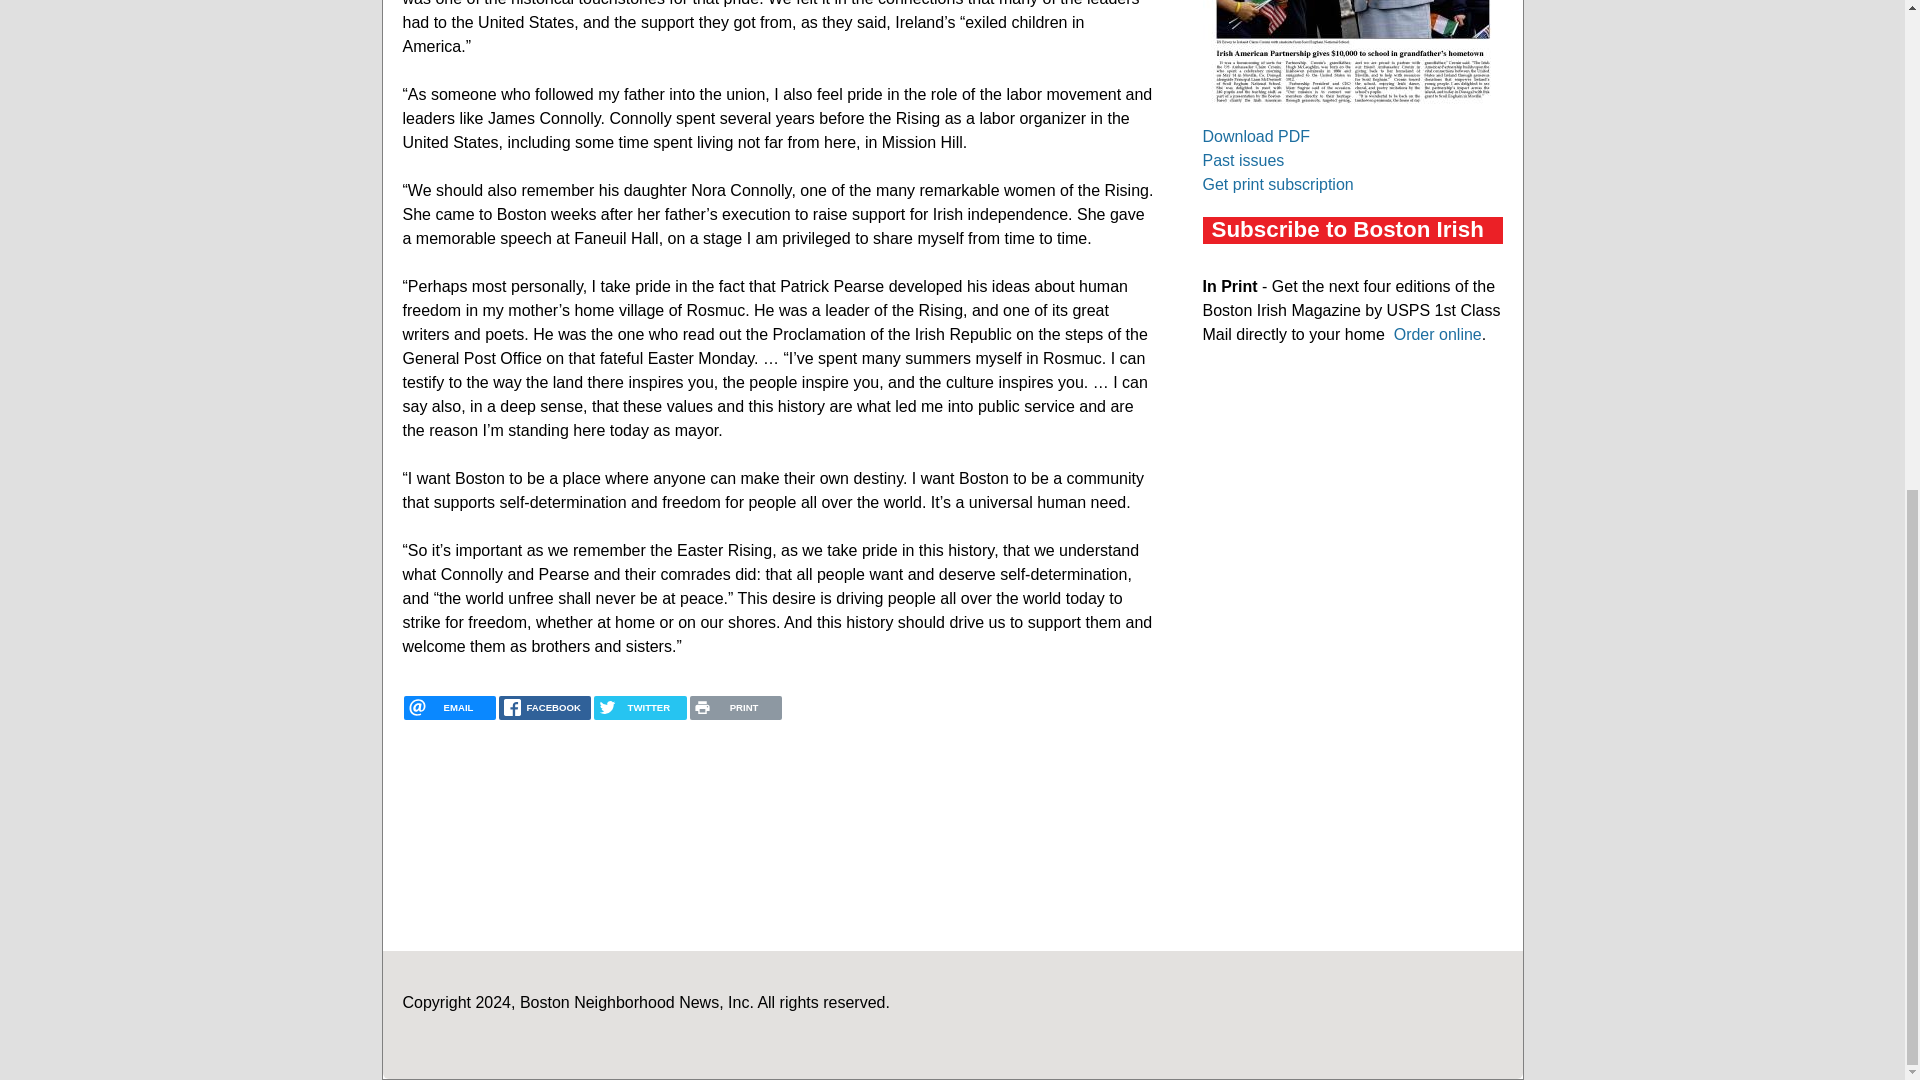  I want to click on Order online, so click(1438, 334).